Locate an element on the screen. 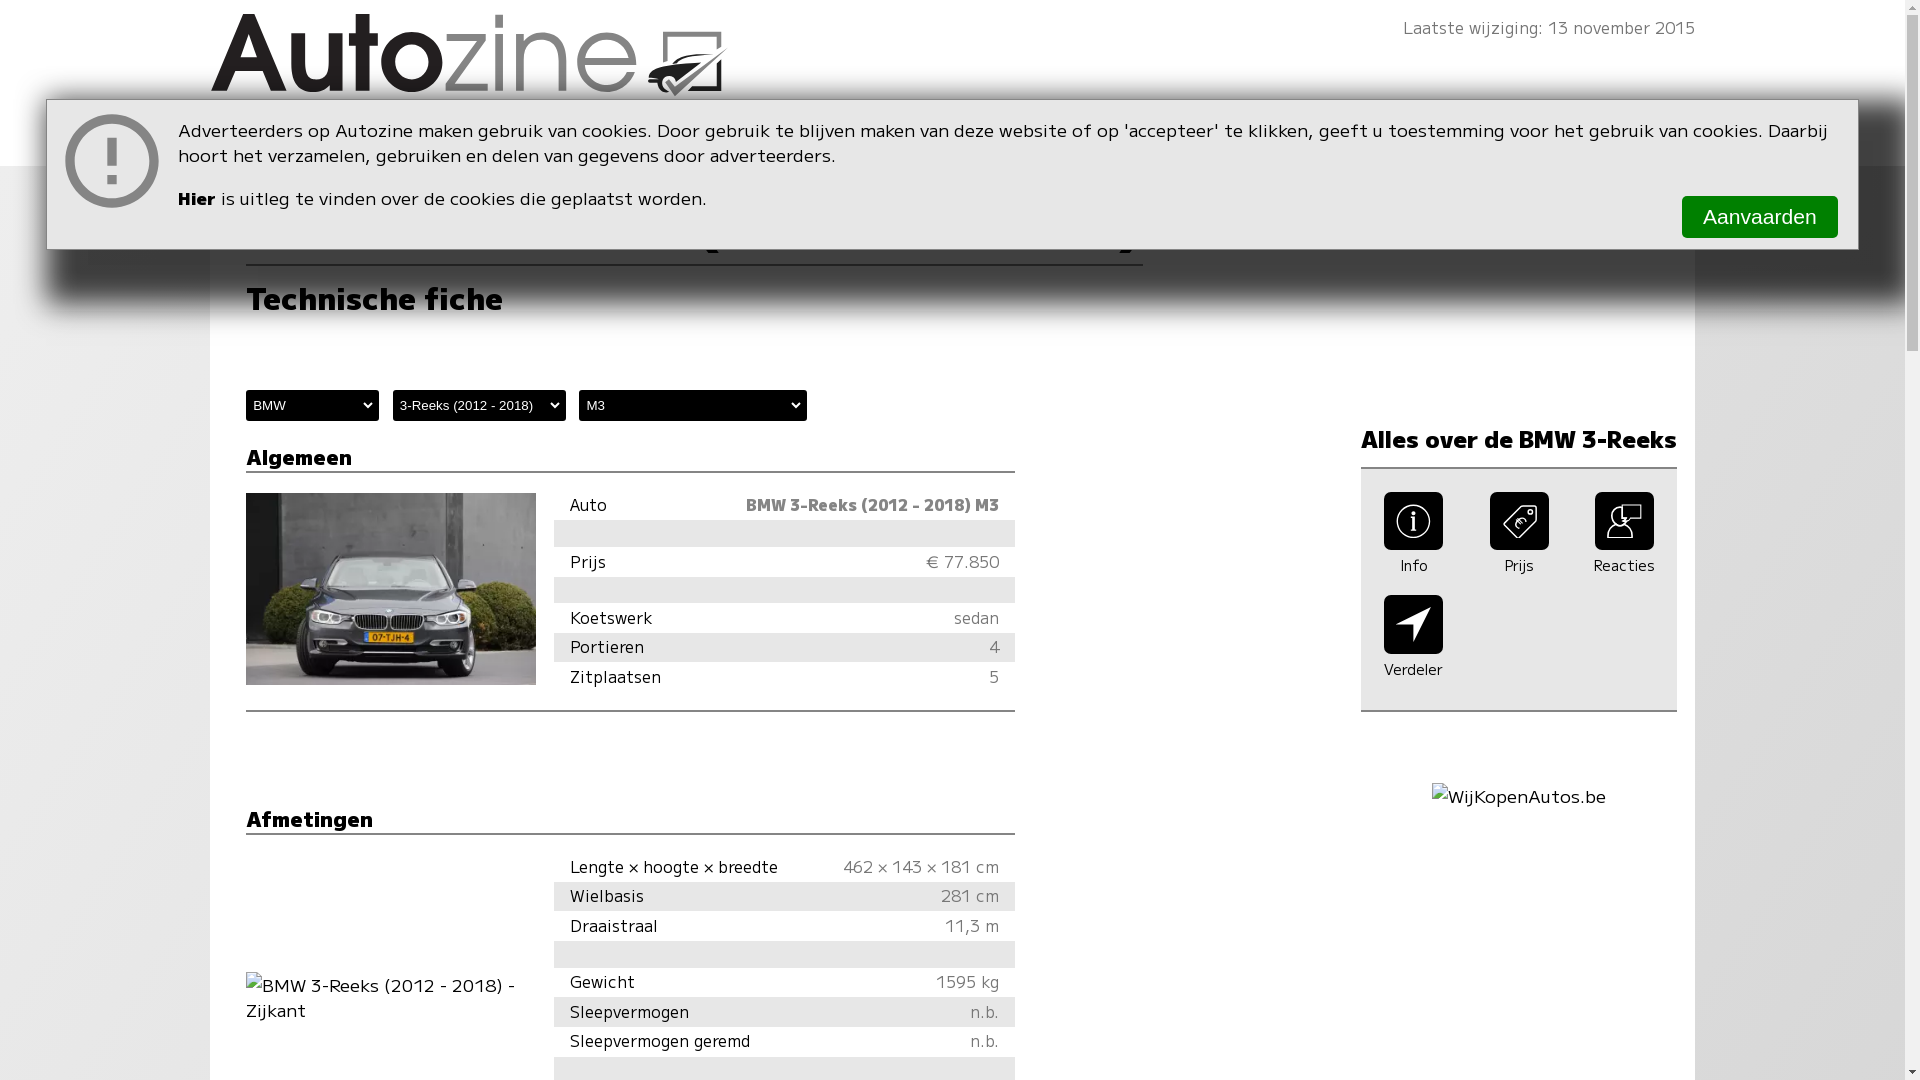 The height and width of the screenshot is (1080, 1920). Prijs is located at coordinates (1519, 560).